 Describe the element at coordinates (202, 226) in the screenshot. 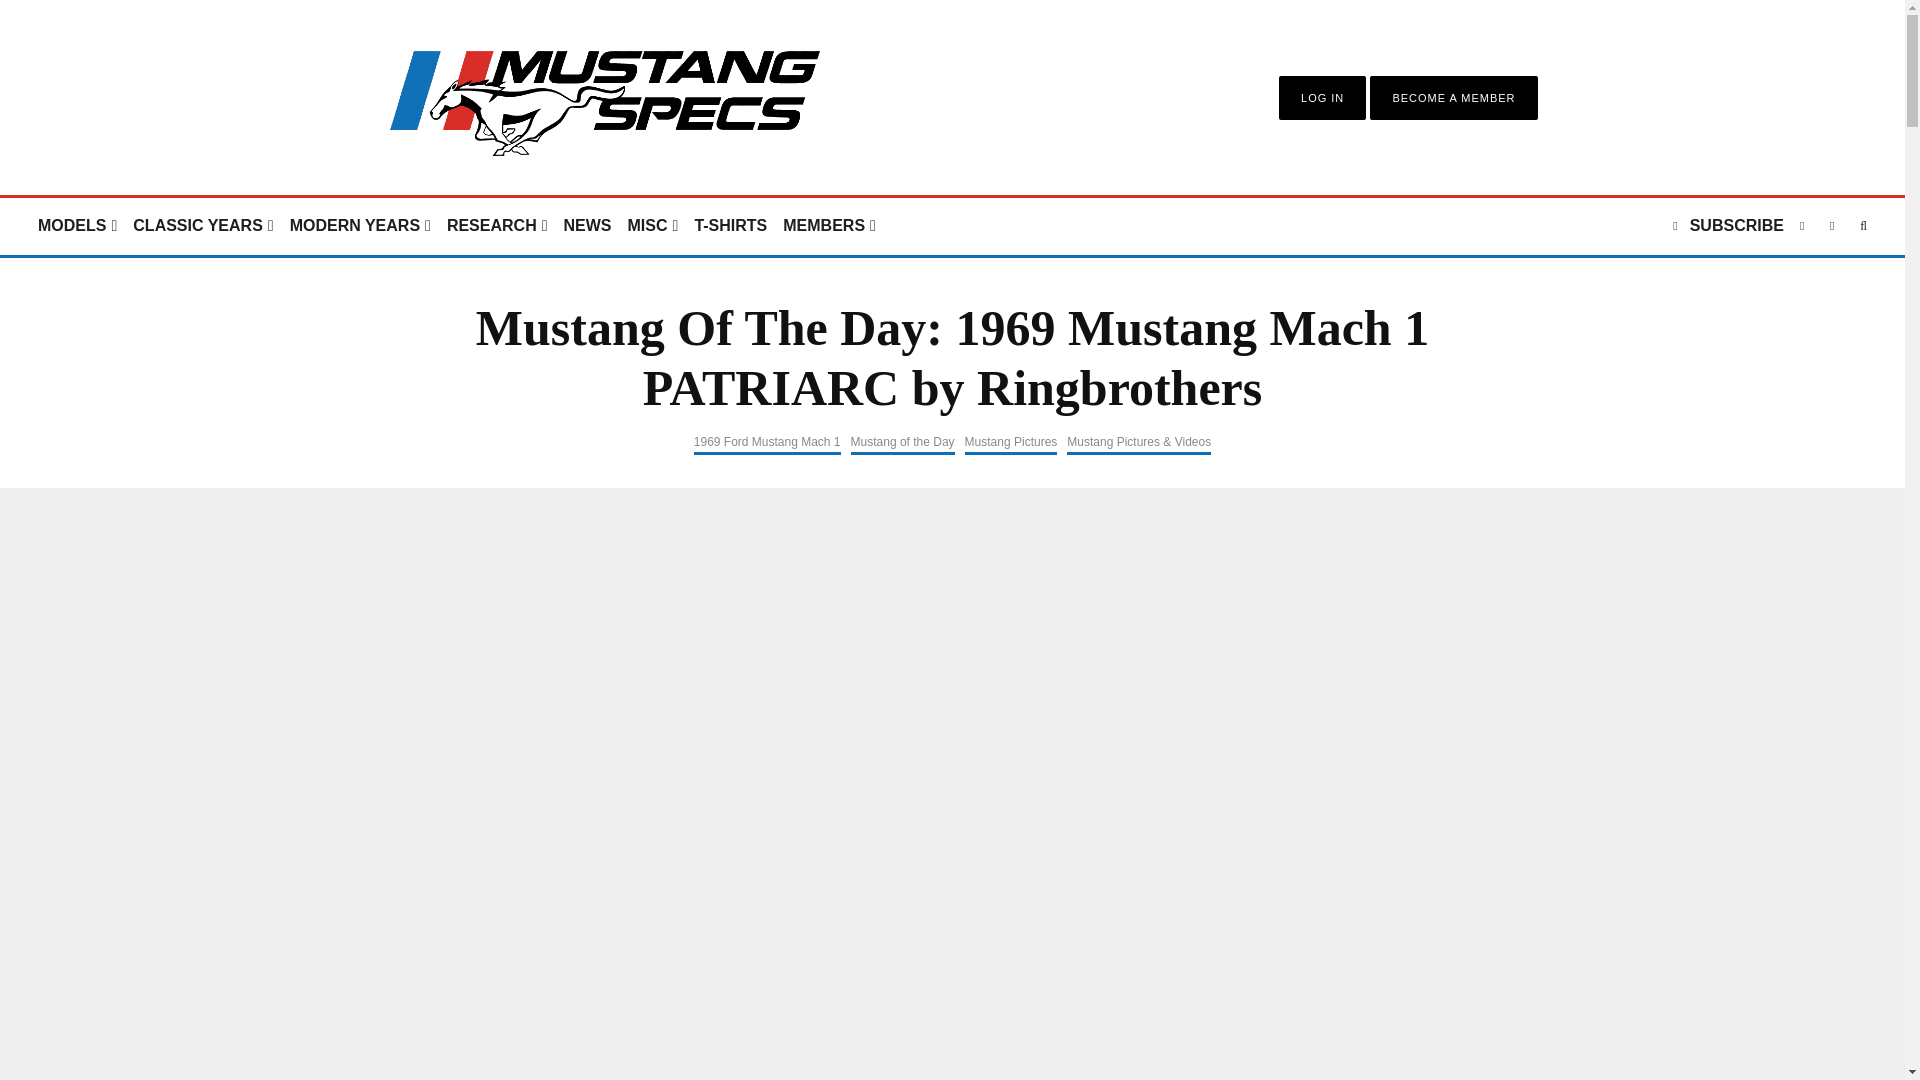

I see `CLASSIC YEARS` at that location.